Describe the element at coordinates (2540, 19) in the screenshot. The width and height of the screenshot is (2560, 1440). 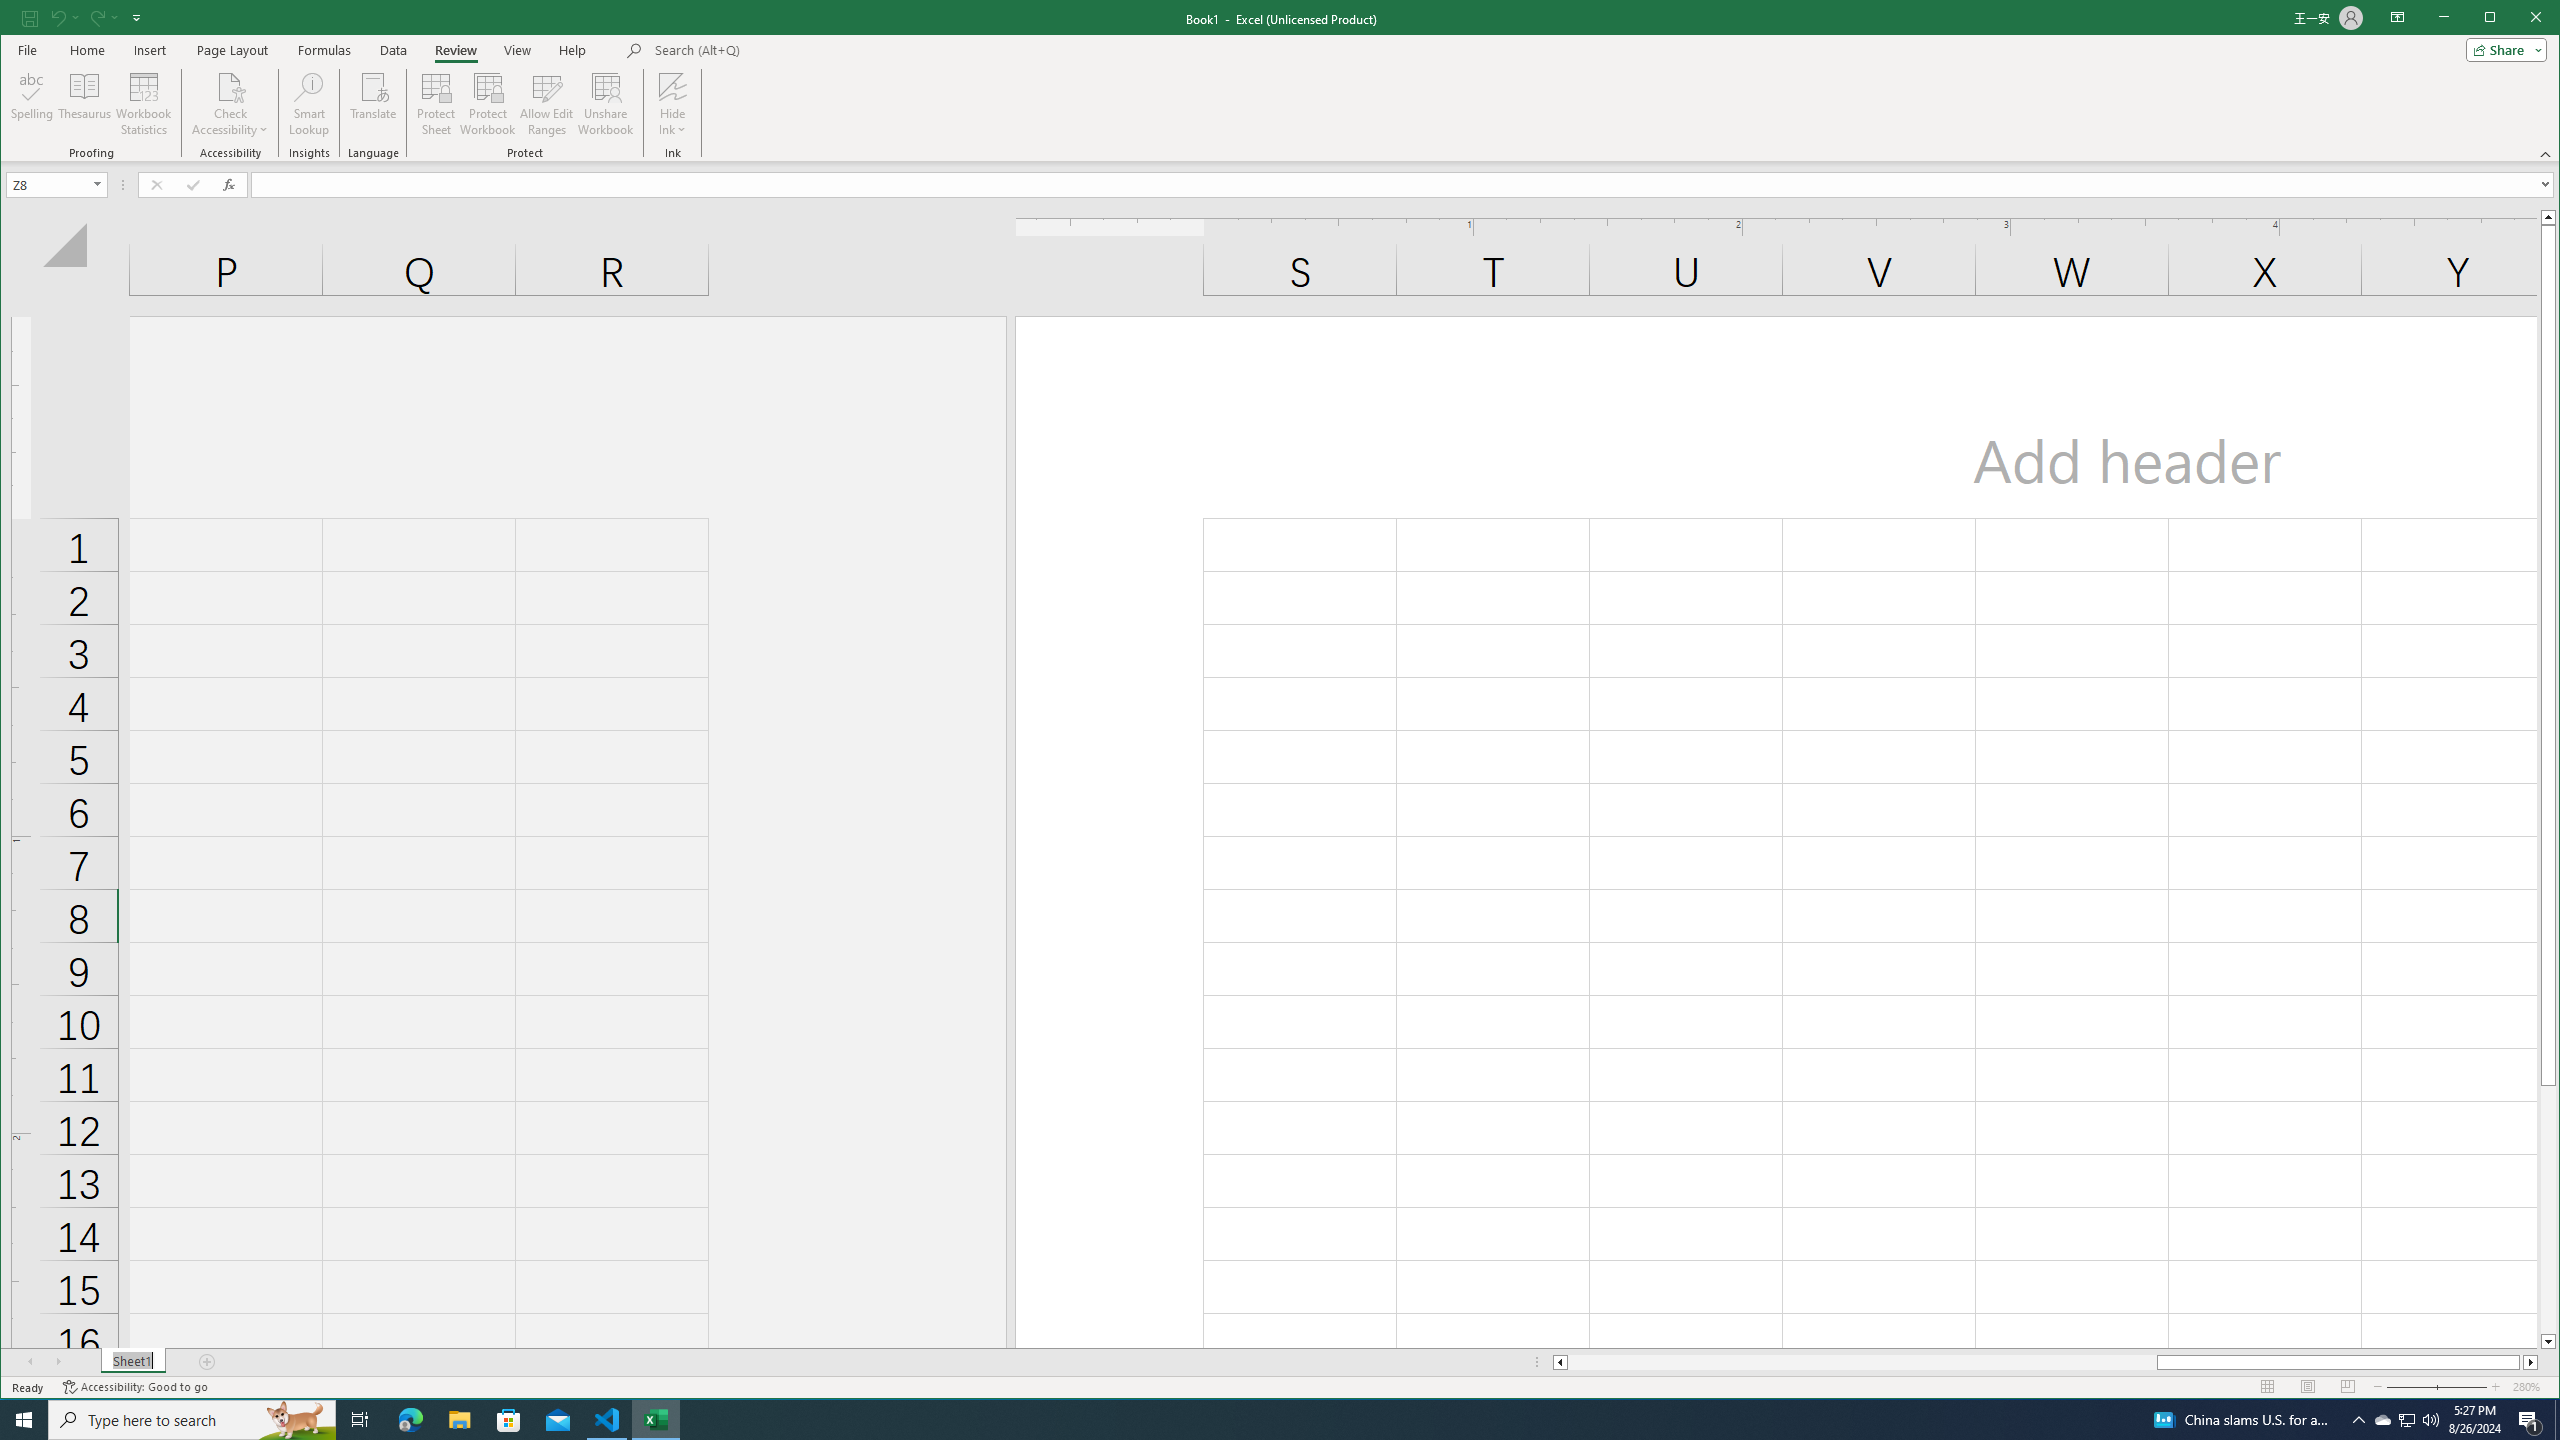
I see `Add Sheet` at that location.